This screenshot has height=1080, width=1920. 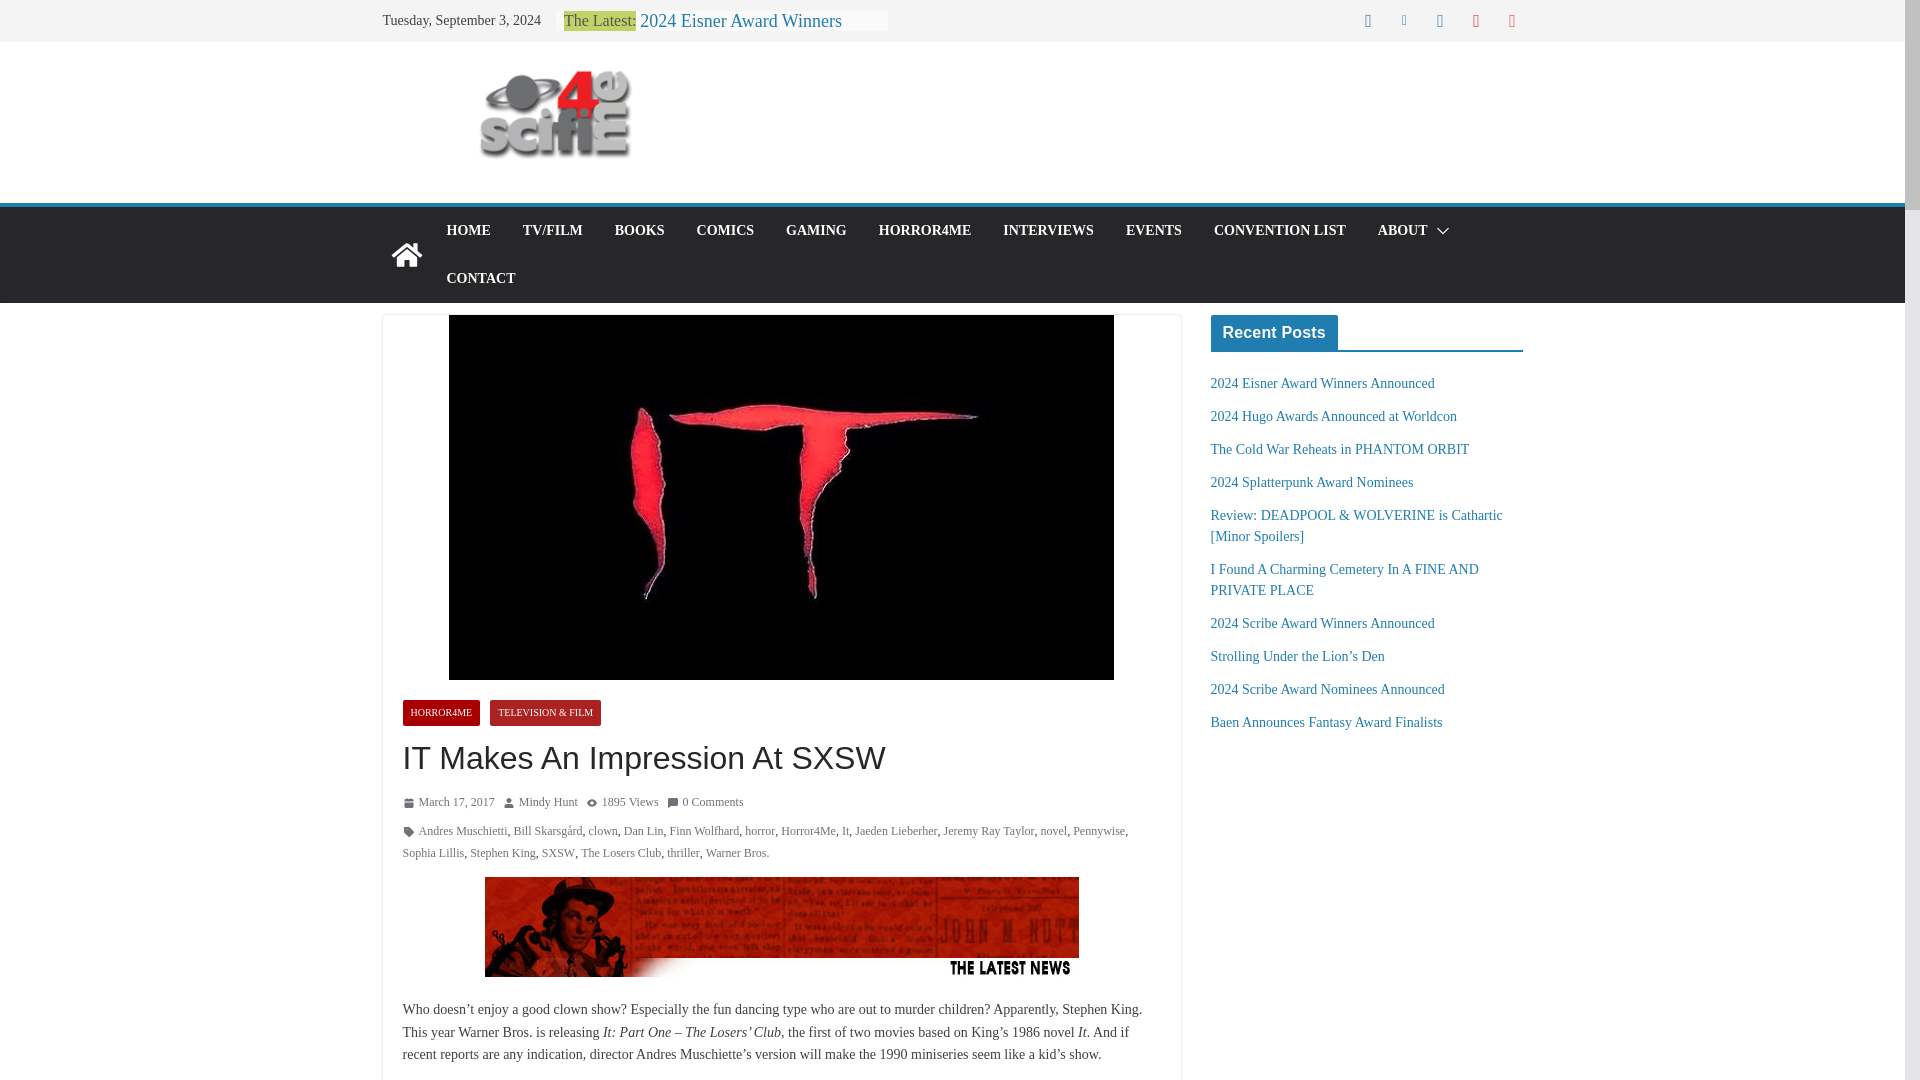 I want to click on ABOUT, so click(x=1403, y=231).